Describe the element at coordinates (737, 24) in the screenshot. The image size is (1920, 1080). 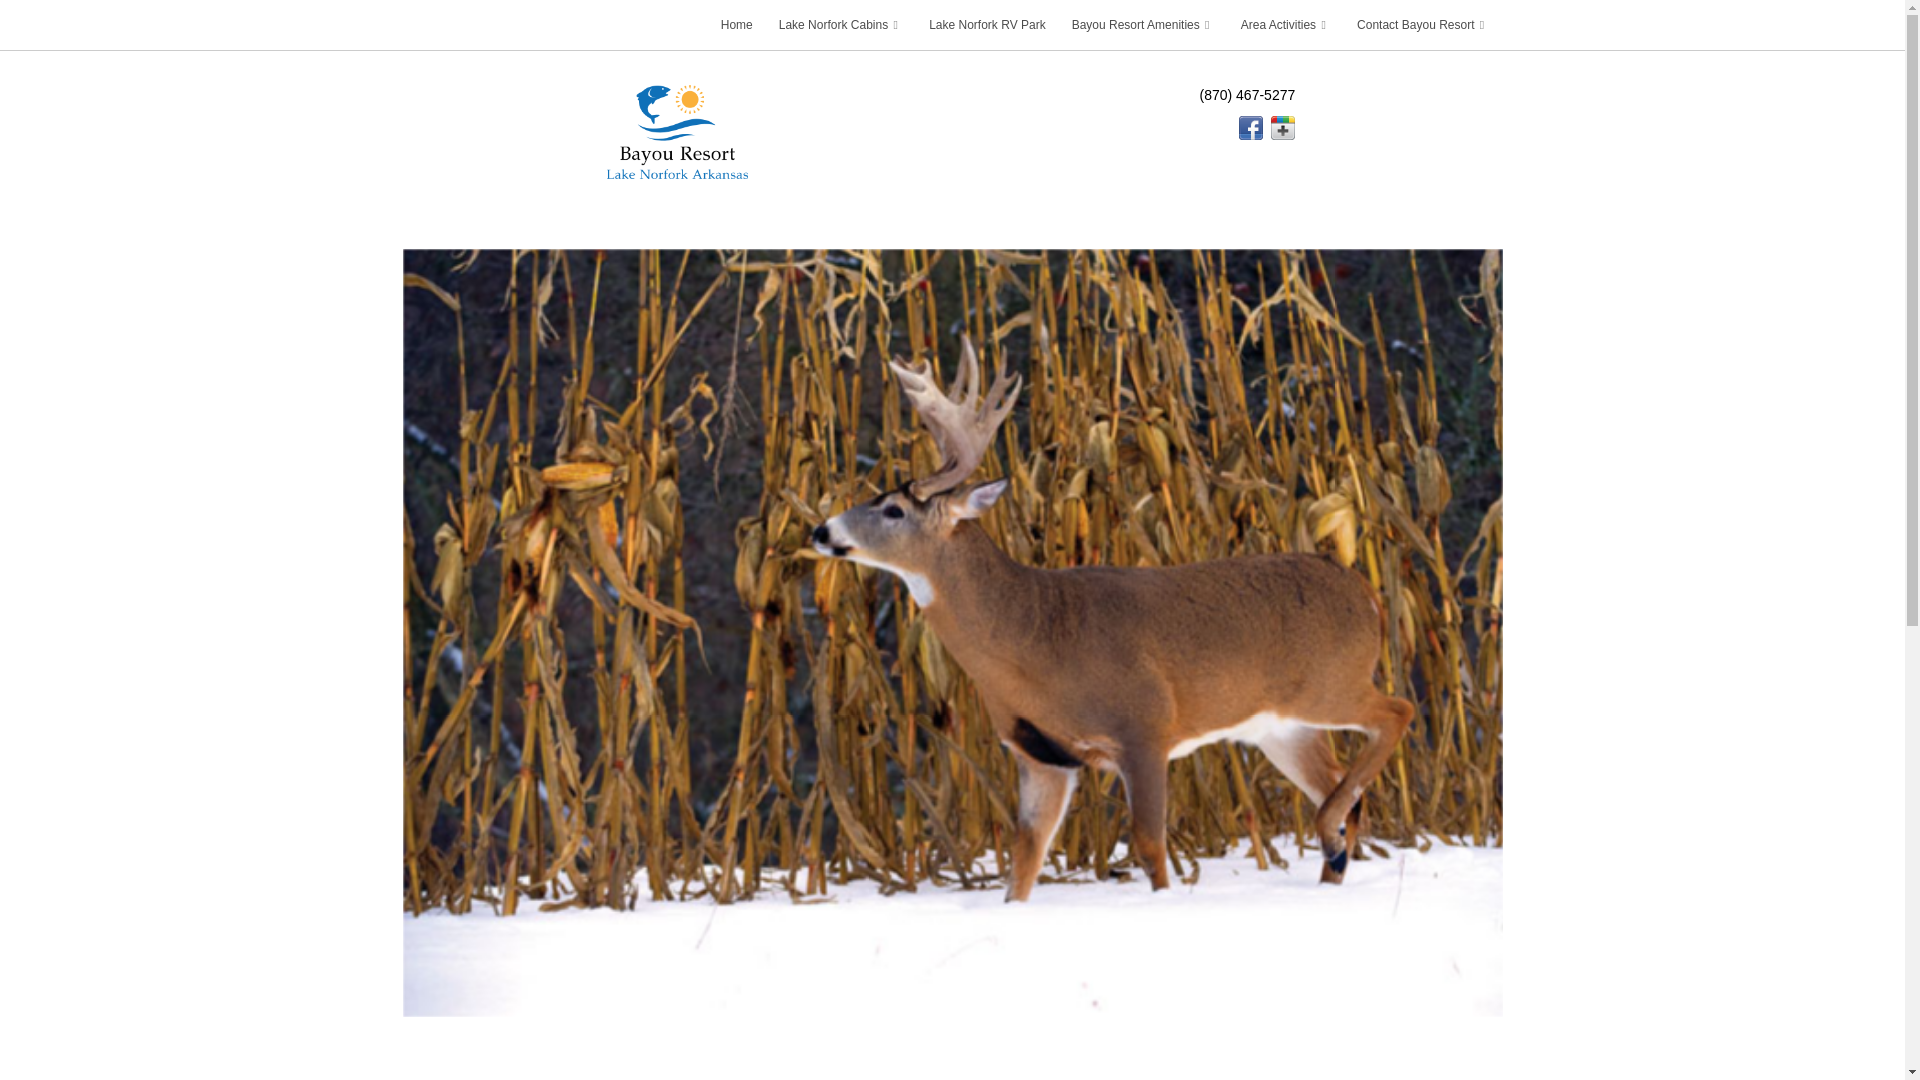
I see `Home` at that location.